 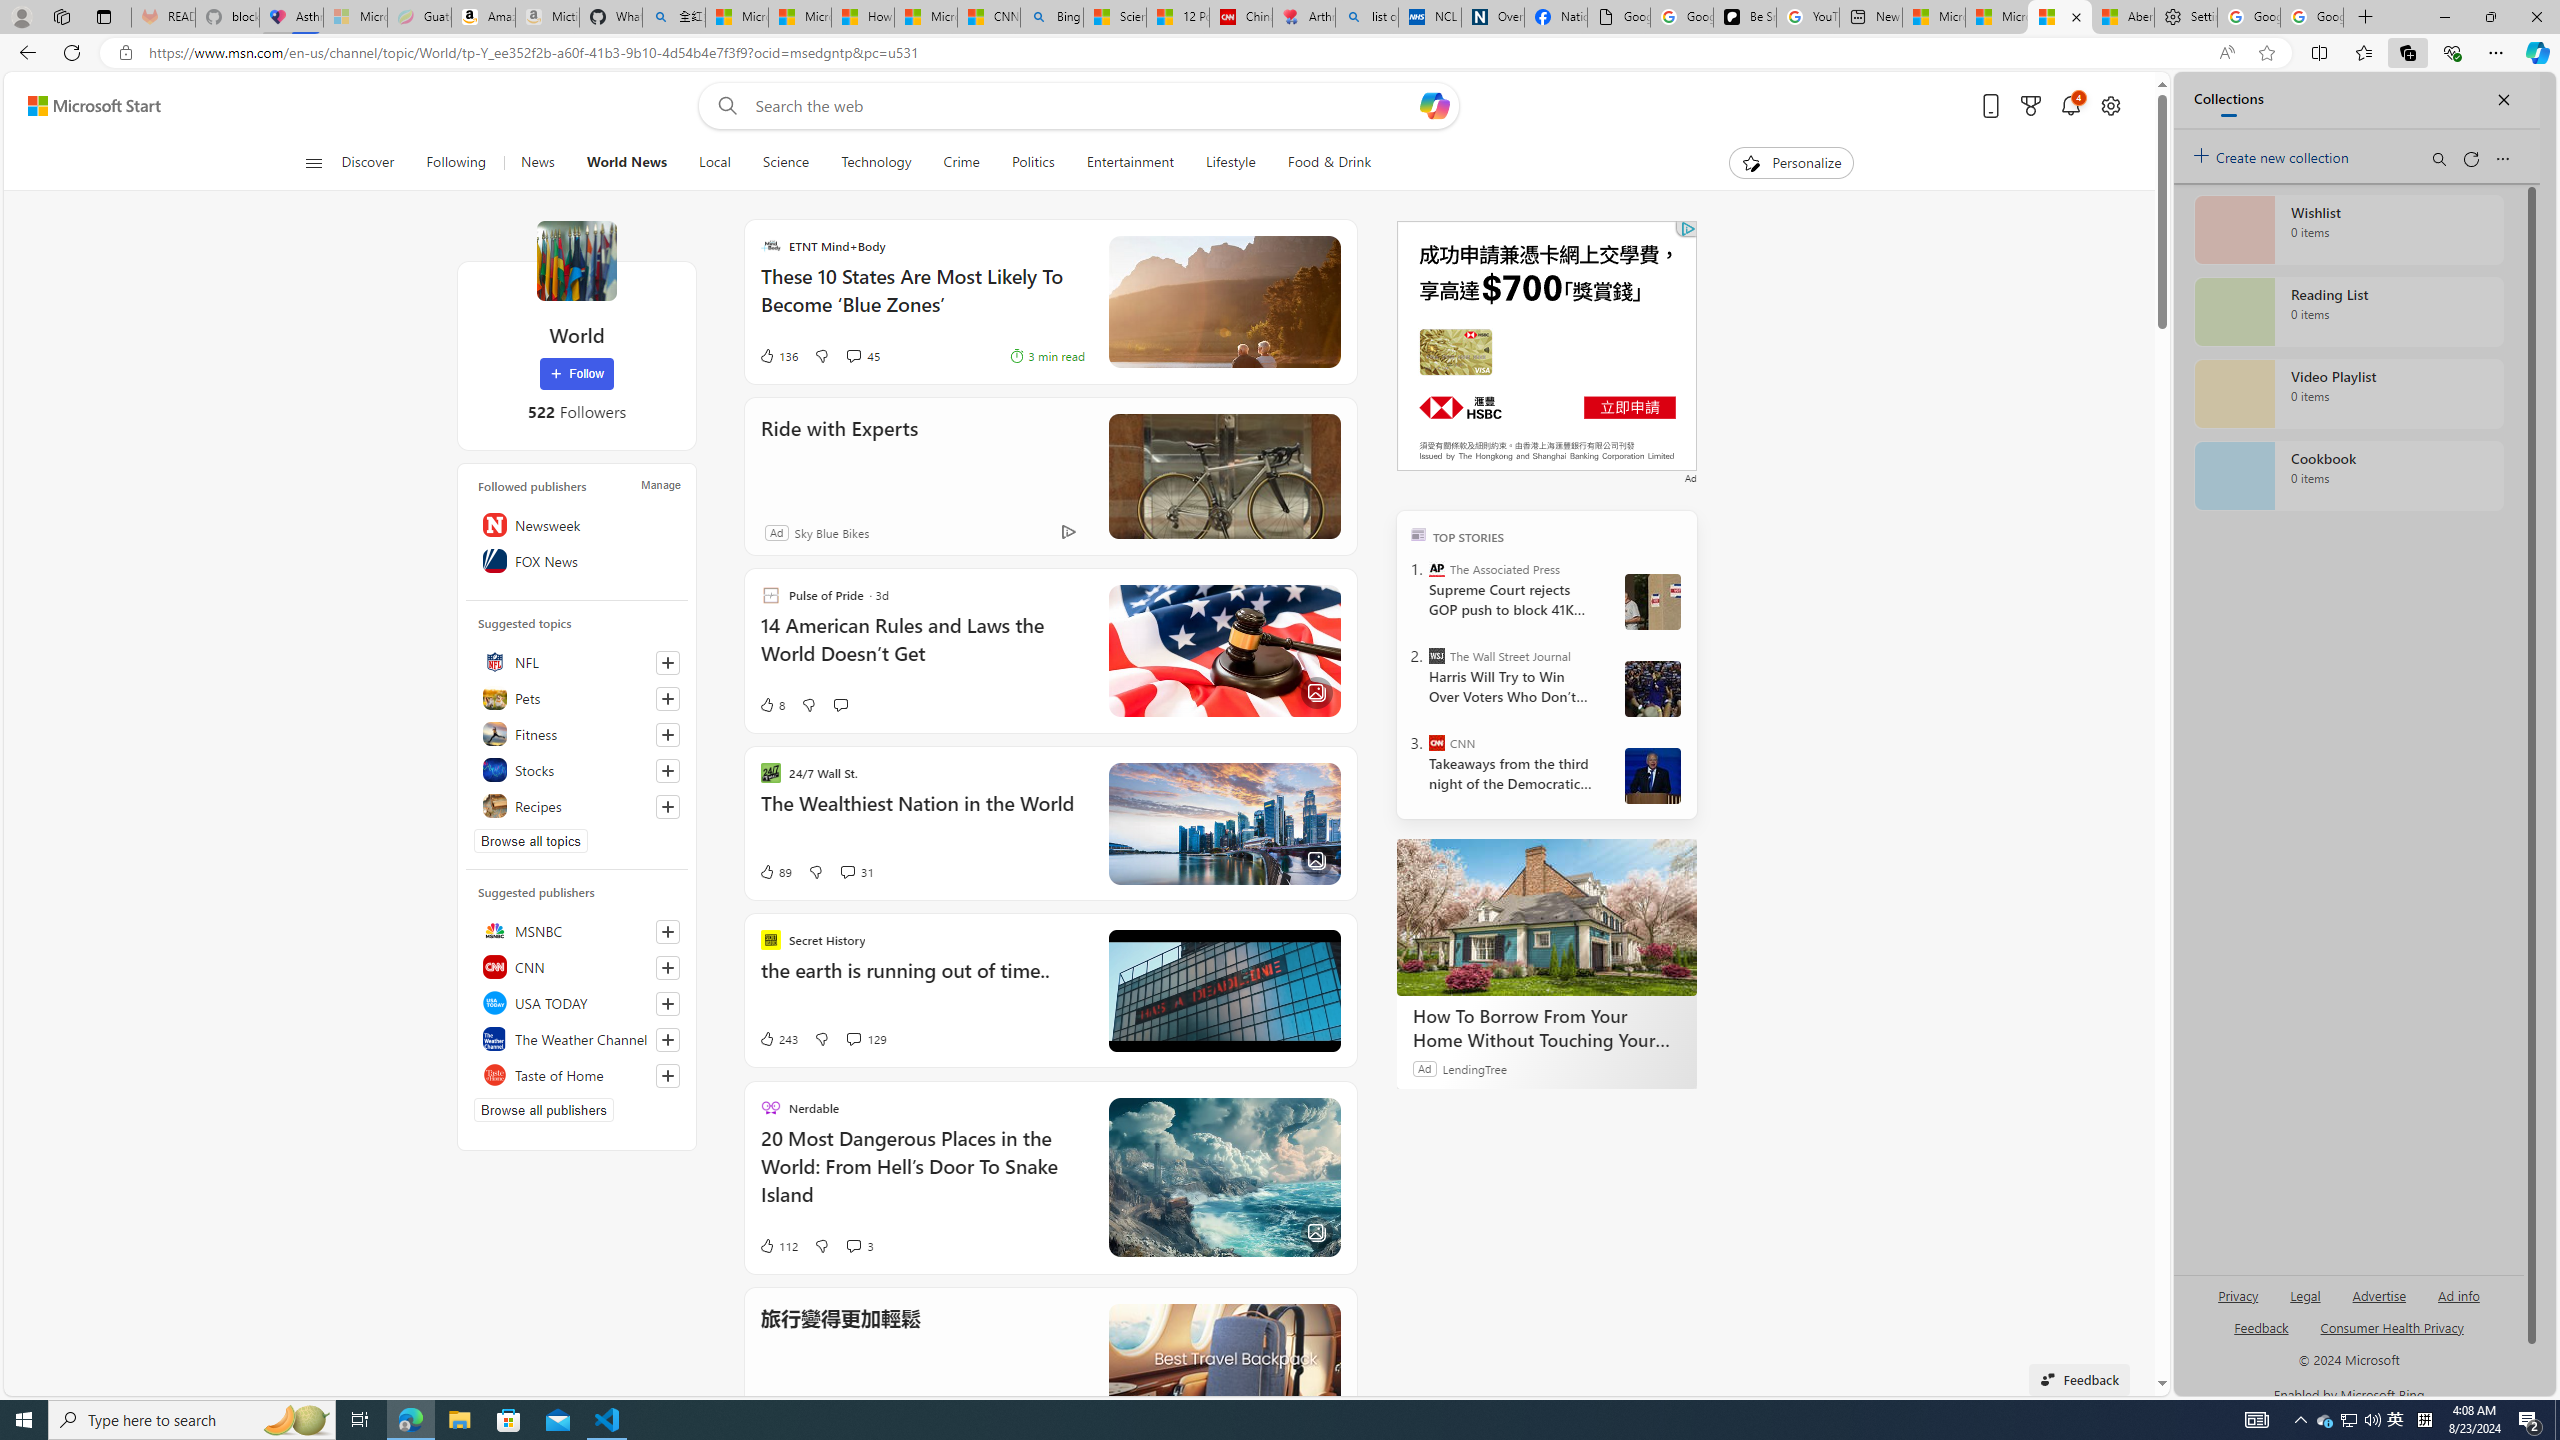 What do you see at coordinates (1436, 742) in the screenshot?
I see `CNN` at bounding box center [1436, 742].